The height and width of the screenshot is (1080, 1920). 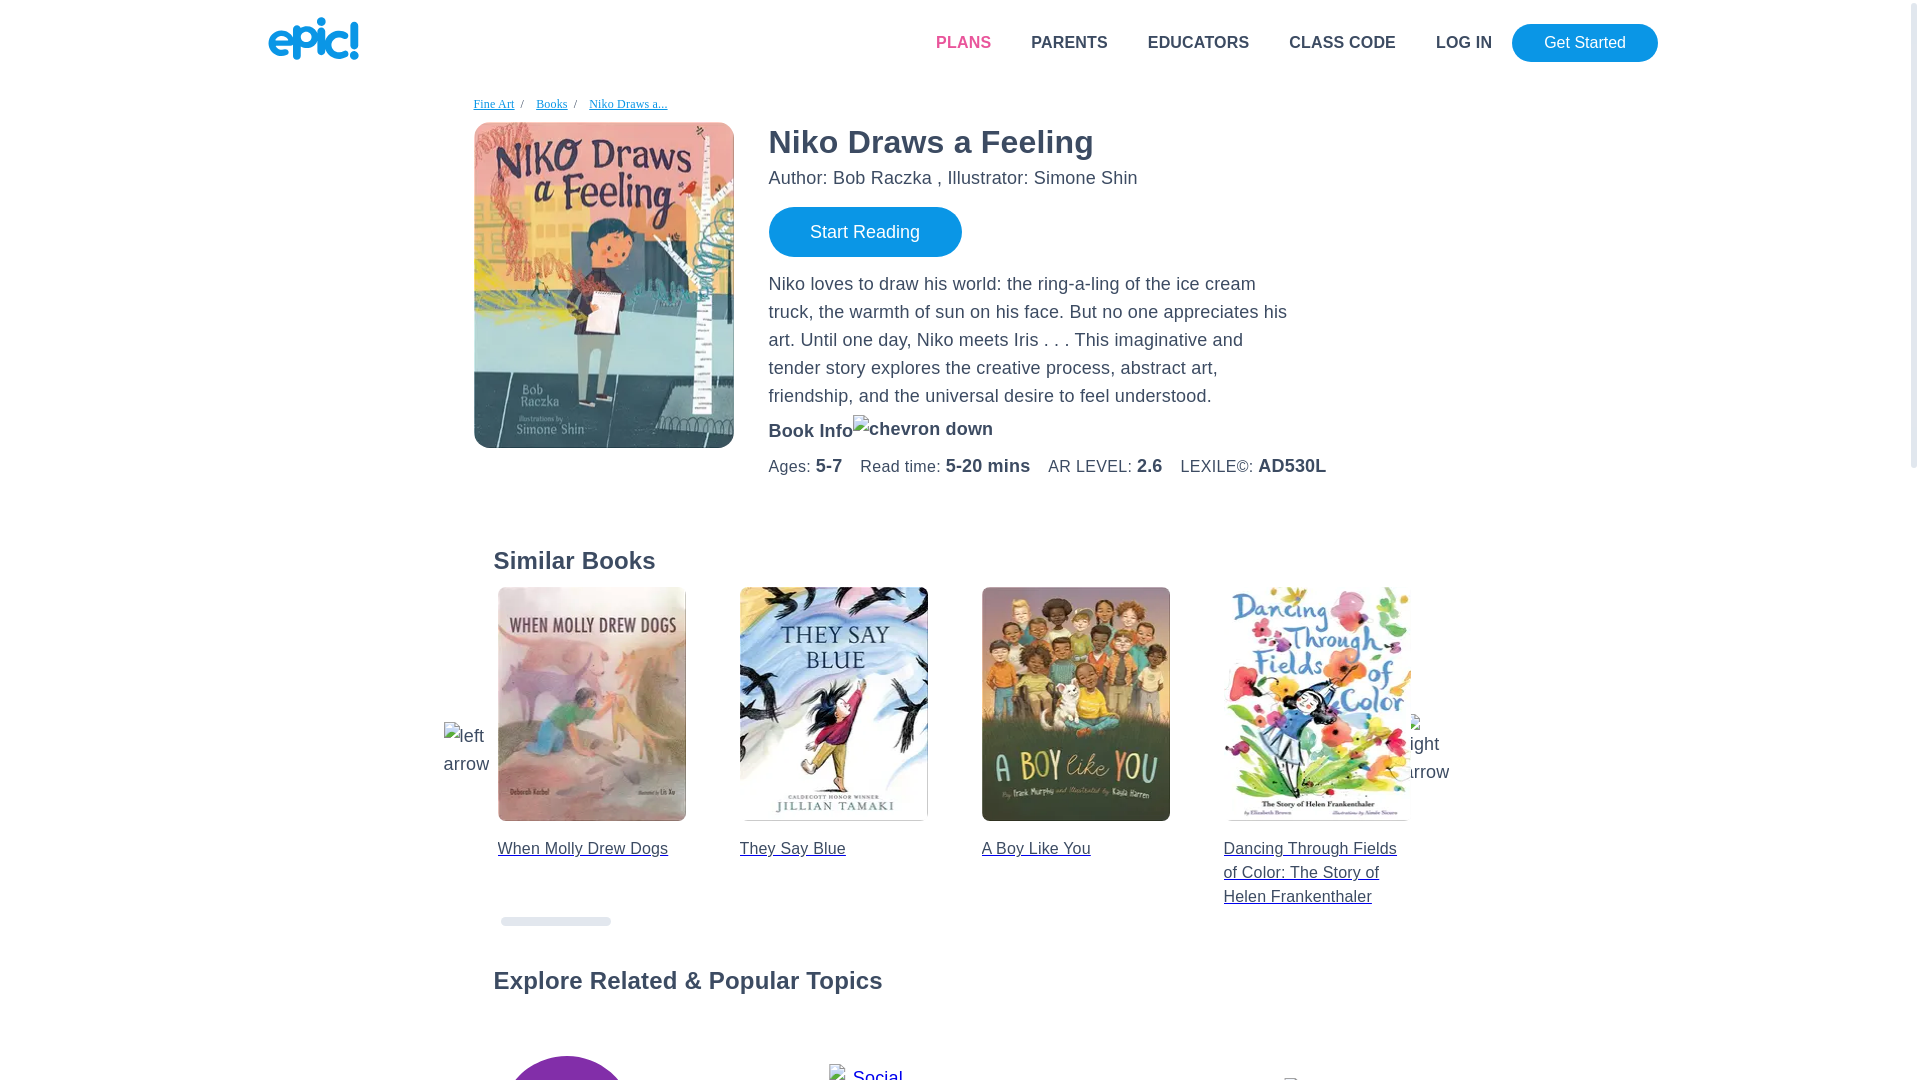 I want to click on A Boy Like You, so click(x=1075, y=832).